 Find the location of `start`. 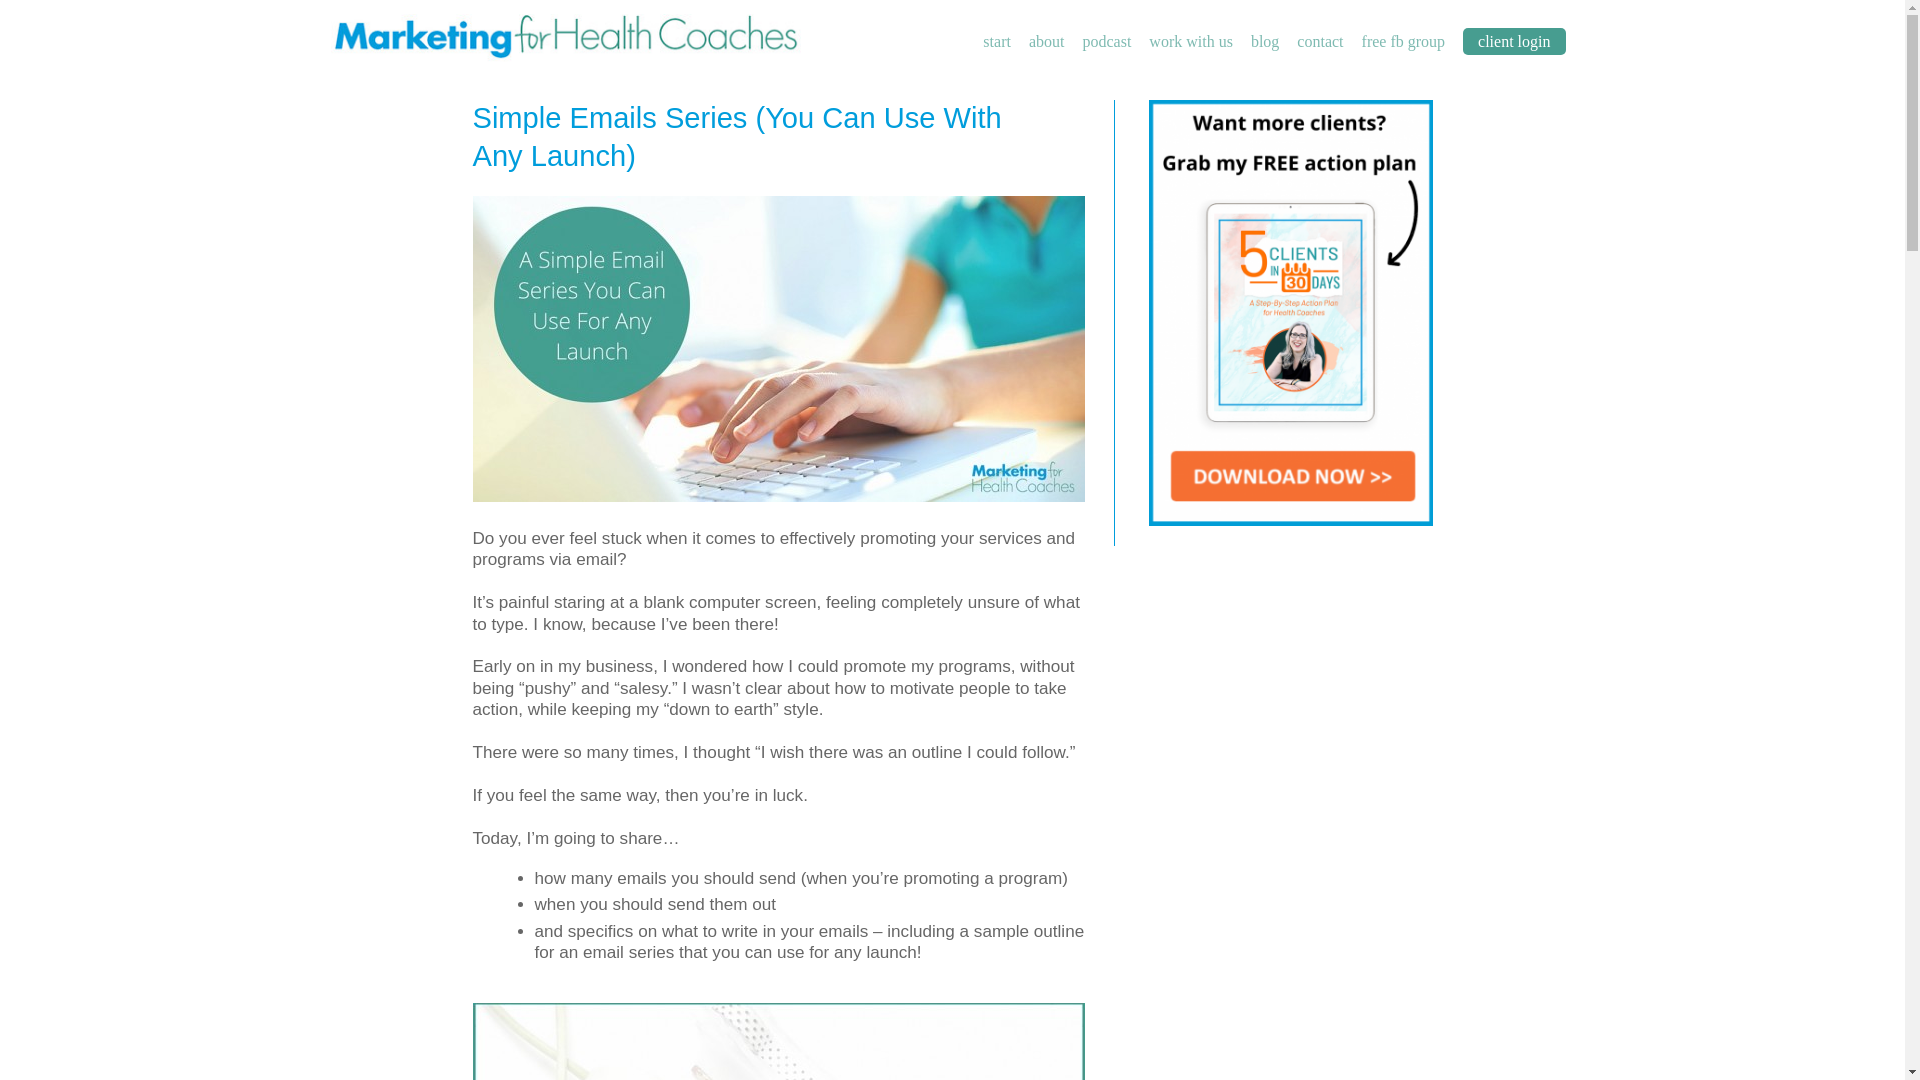

start is located at coordinates (997, 41).